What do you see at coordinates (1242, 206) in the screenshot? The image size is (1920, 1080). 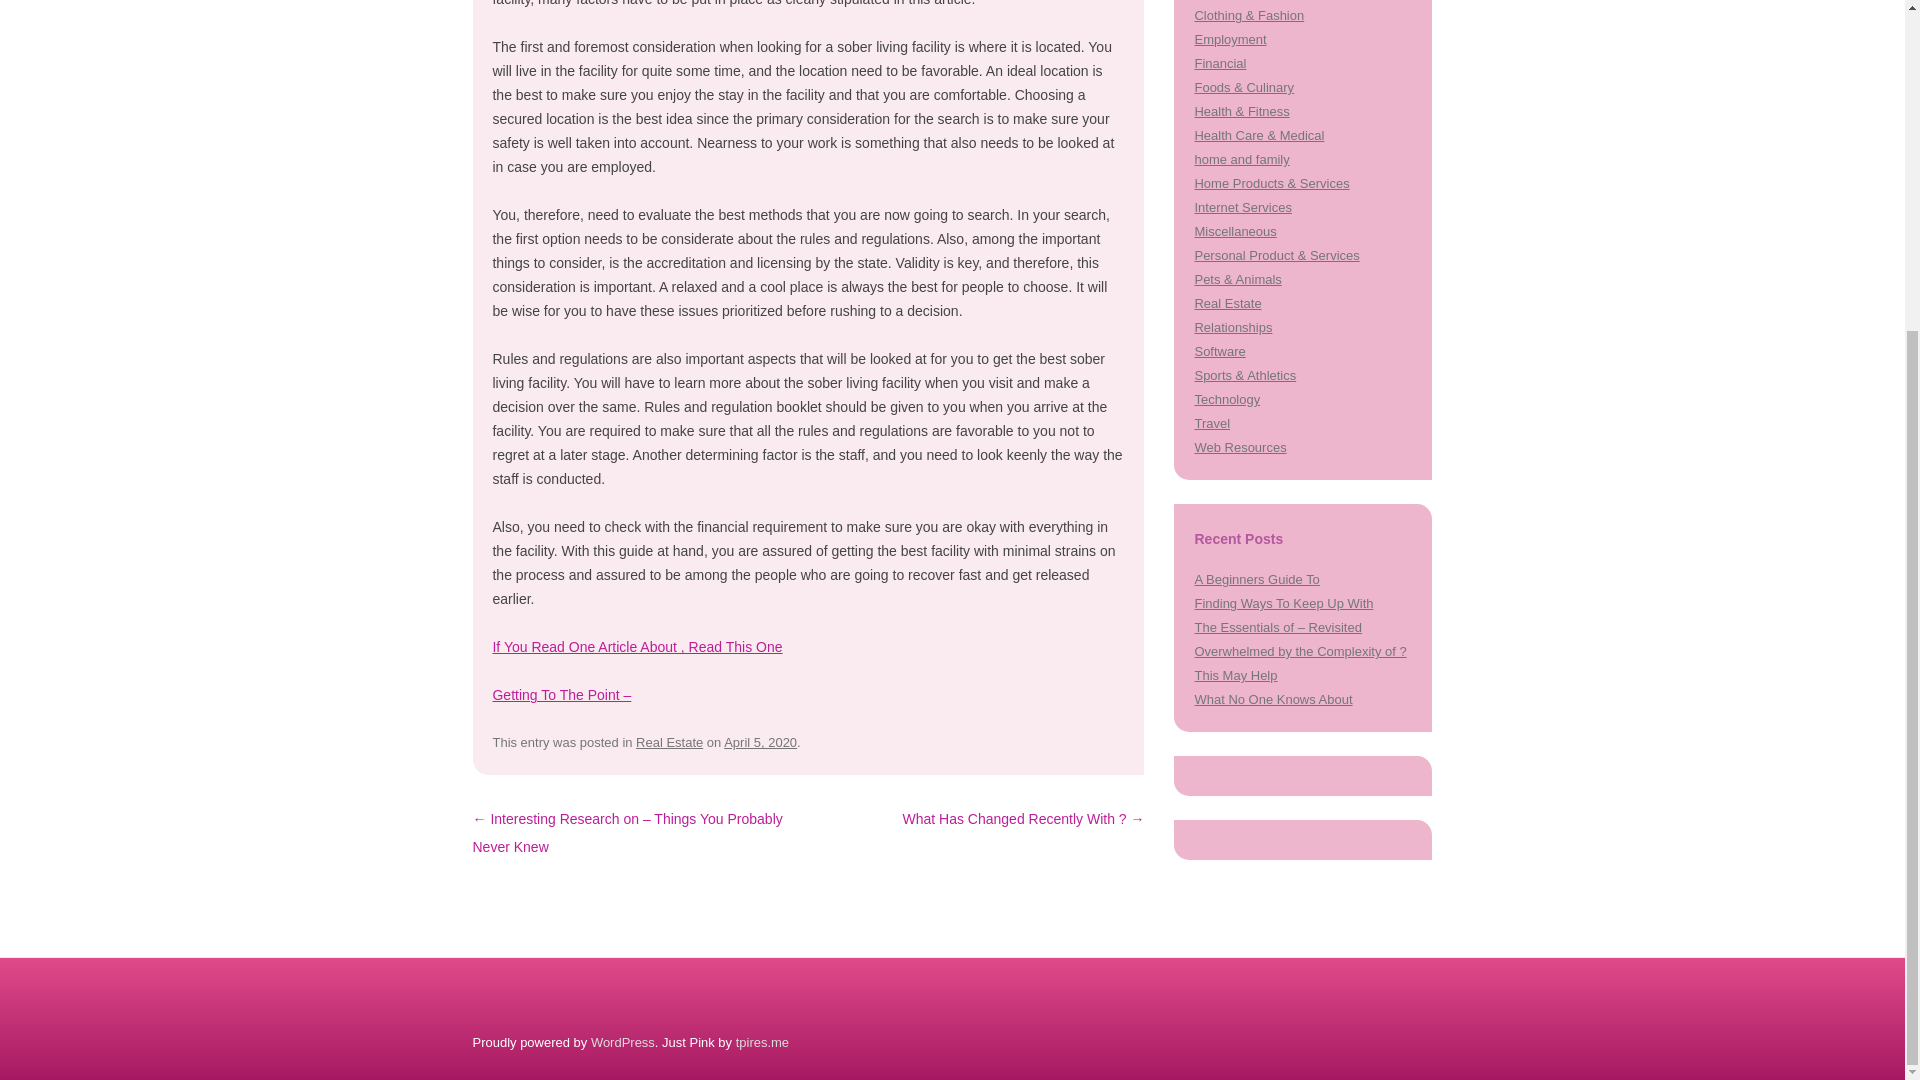 I see `Internet Services` at bounding box center [1242, 206].